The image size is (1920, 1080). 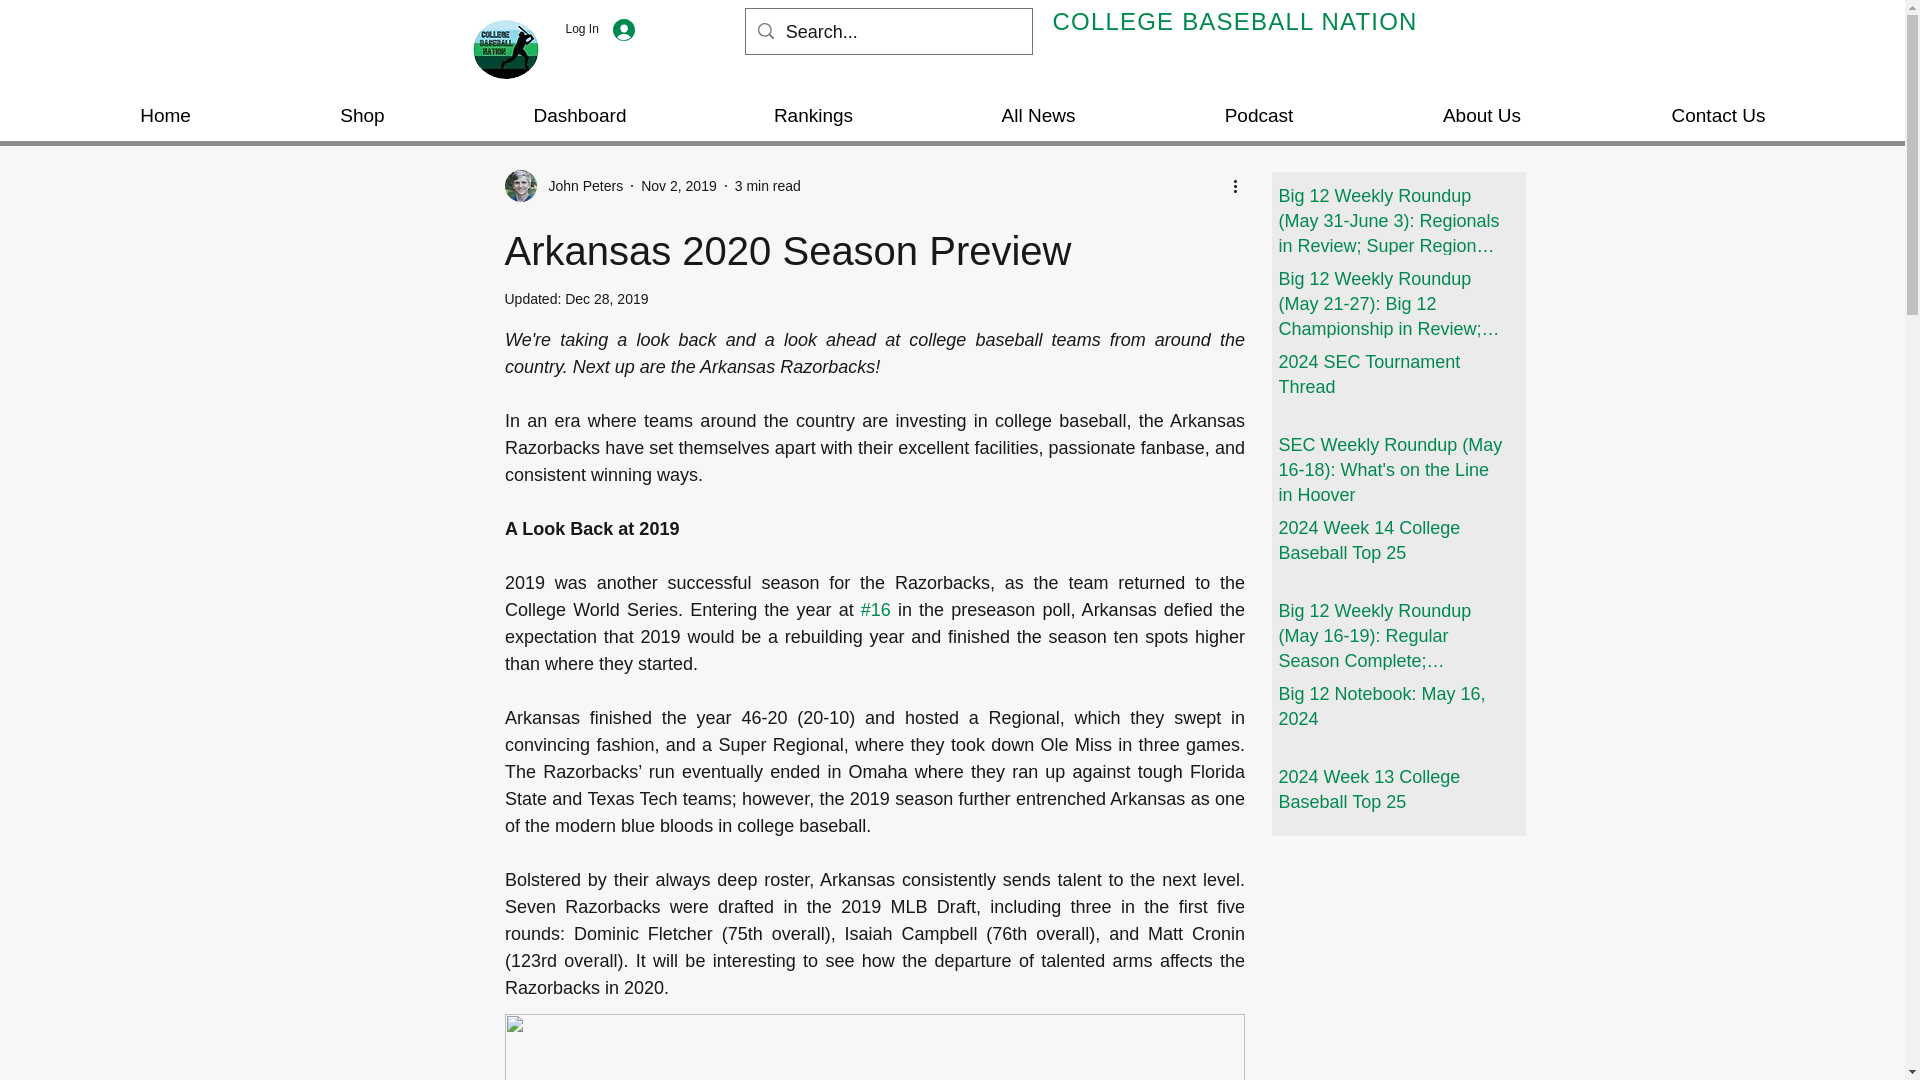 What do you see at coordinates (606, 298) in the screenshot?
I see `Dec 28, 2019` at bounding box center [606, 298].